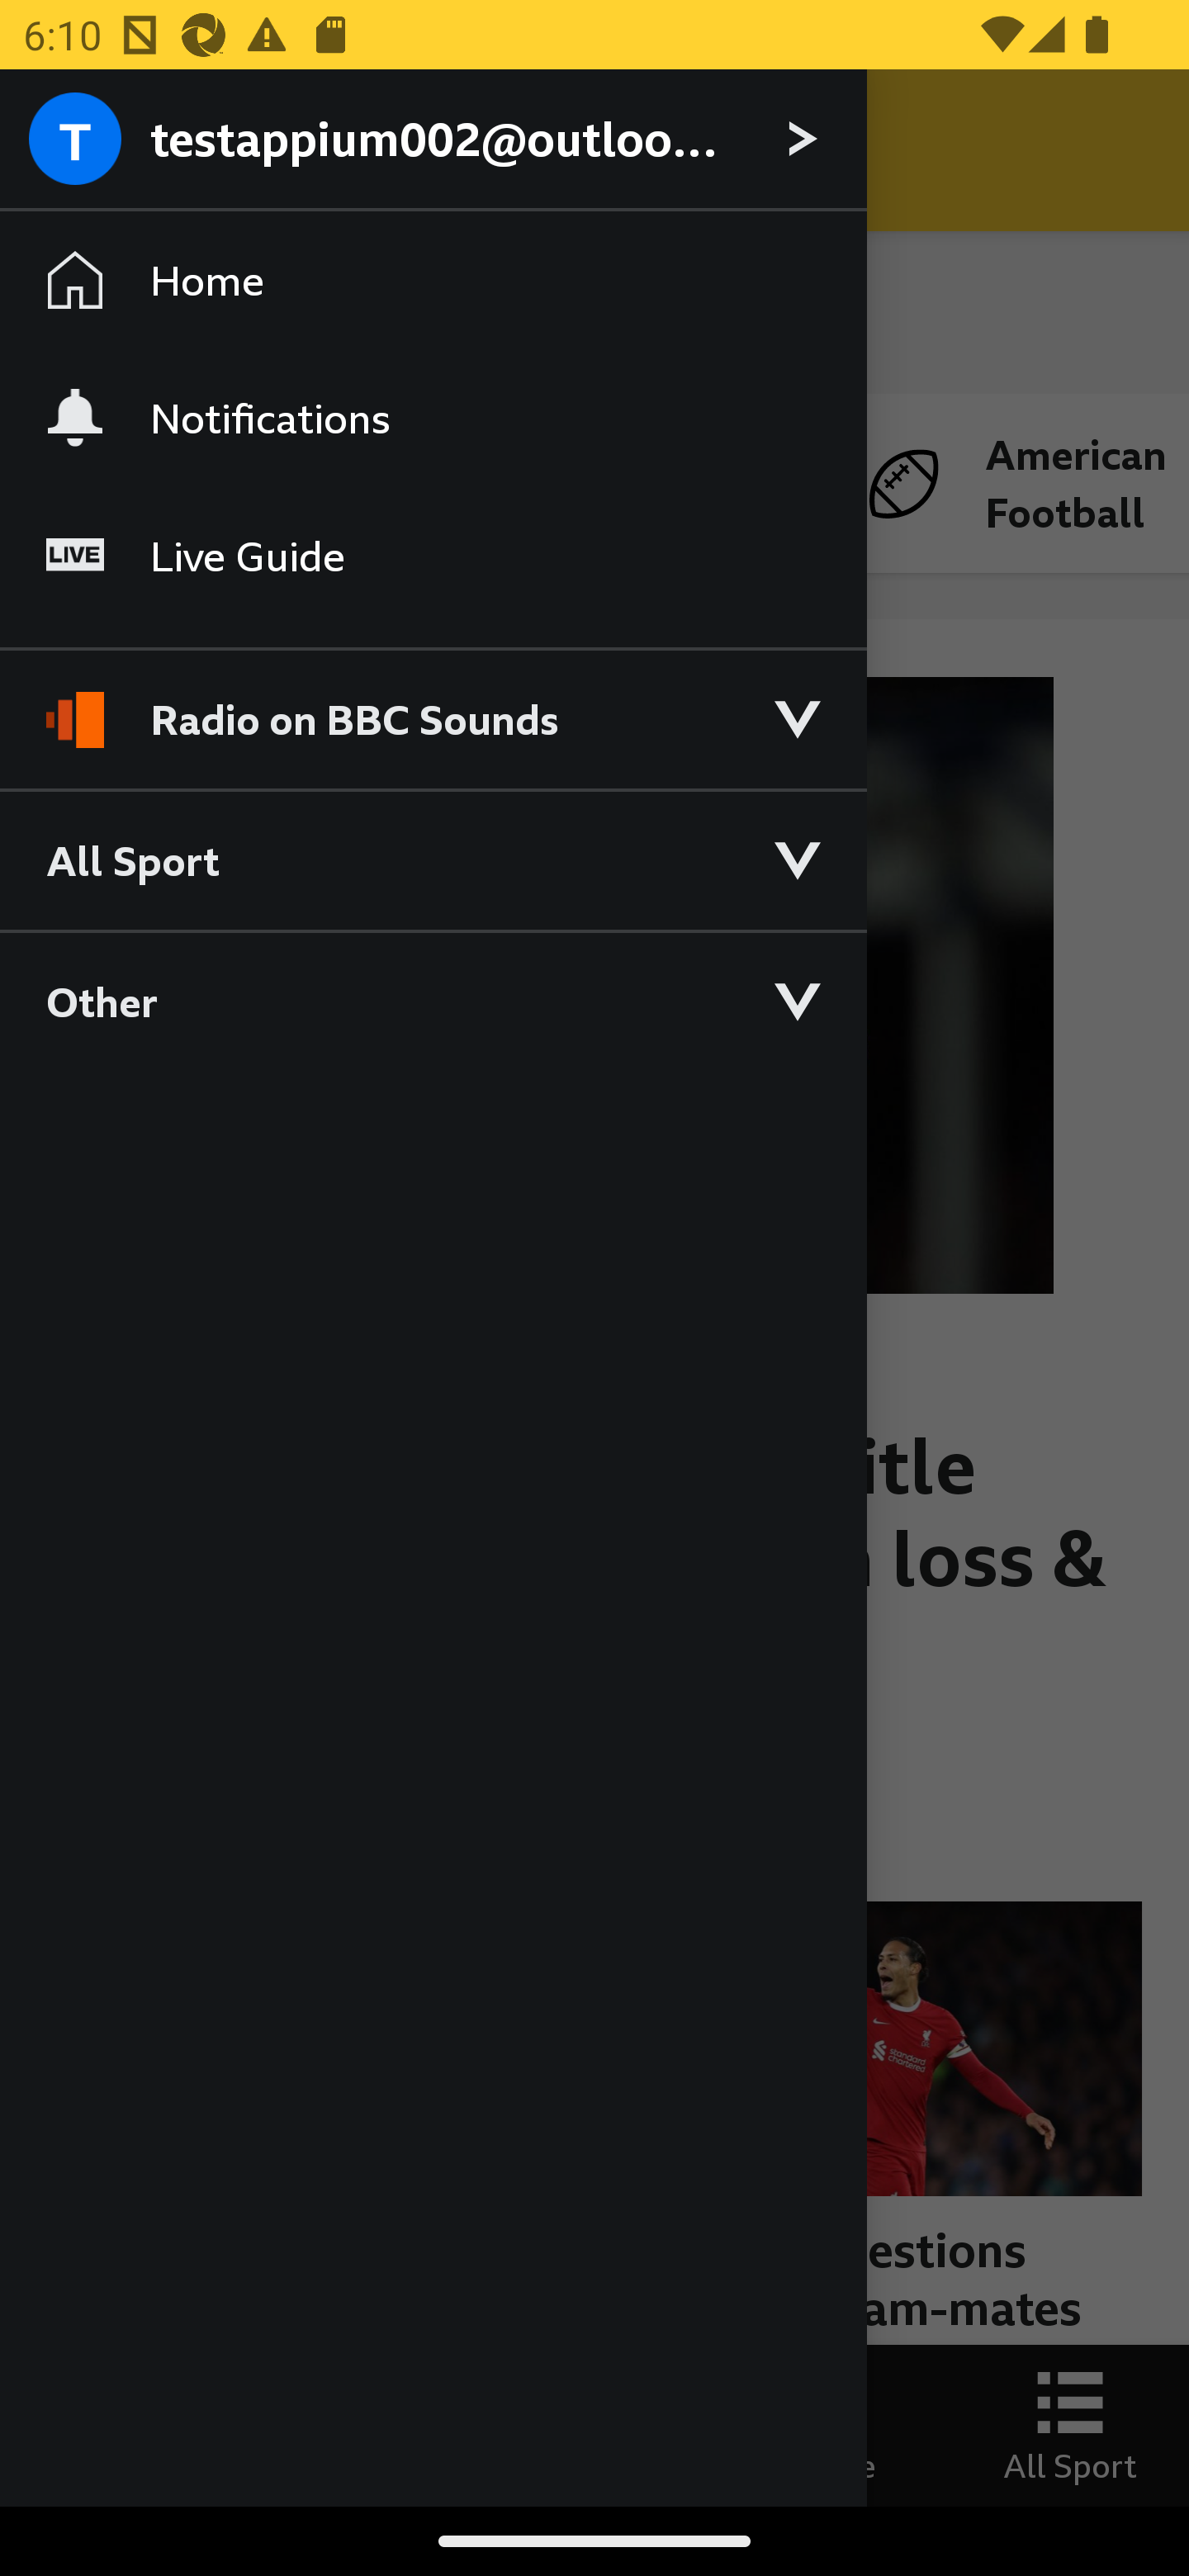 This screenshot has width=1189, height=2576. Describe the element at coordinates (433, 859) in the screenshot. I see `All Sport` at that location.